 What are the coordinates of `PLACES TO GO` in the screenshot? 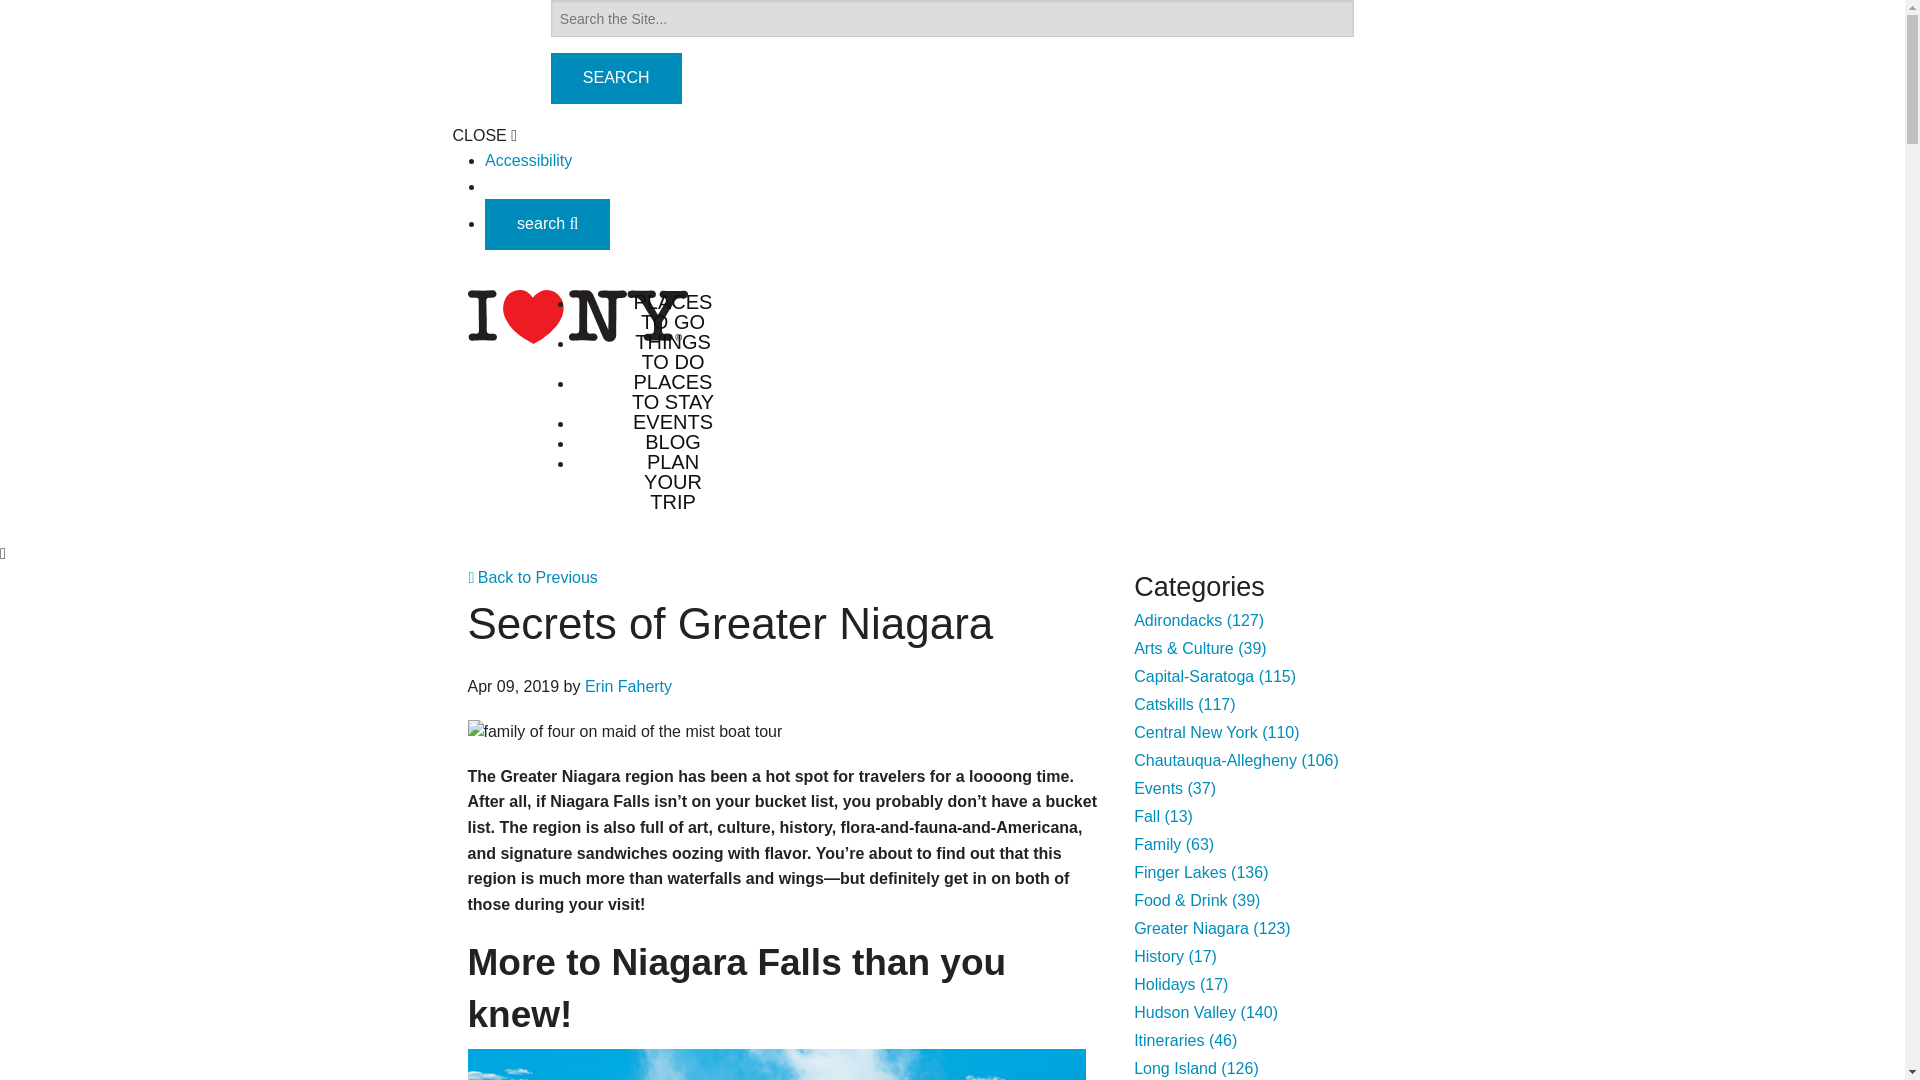 It's located at (672, 311).